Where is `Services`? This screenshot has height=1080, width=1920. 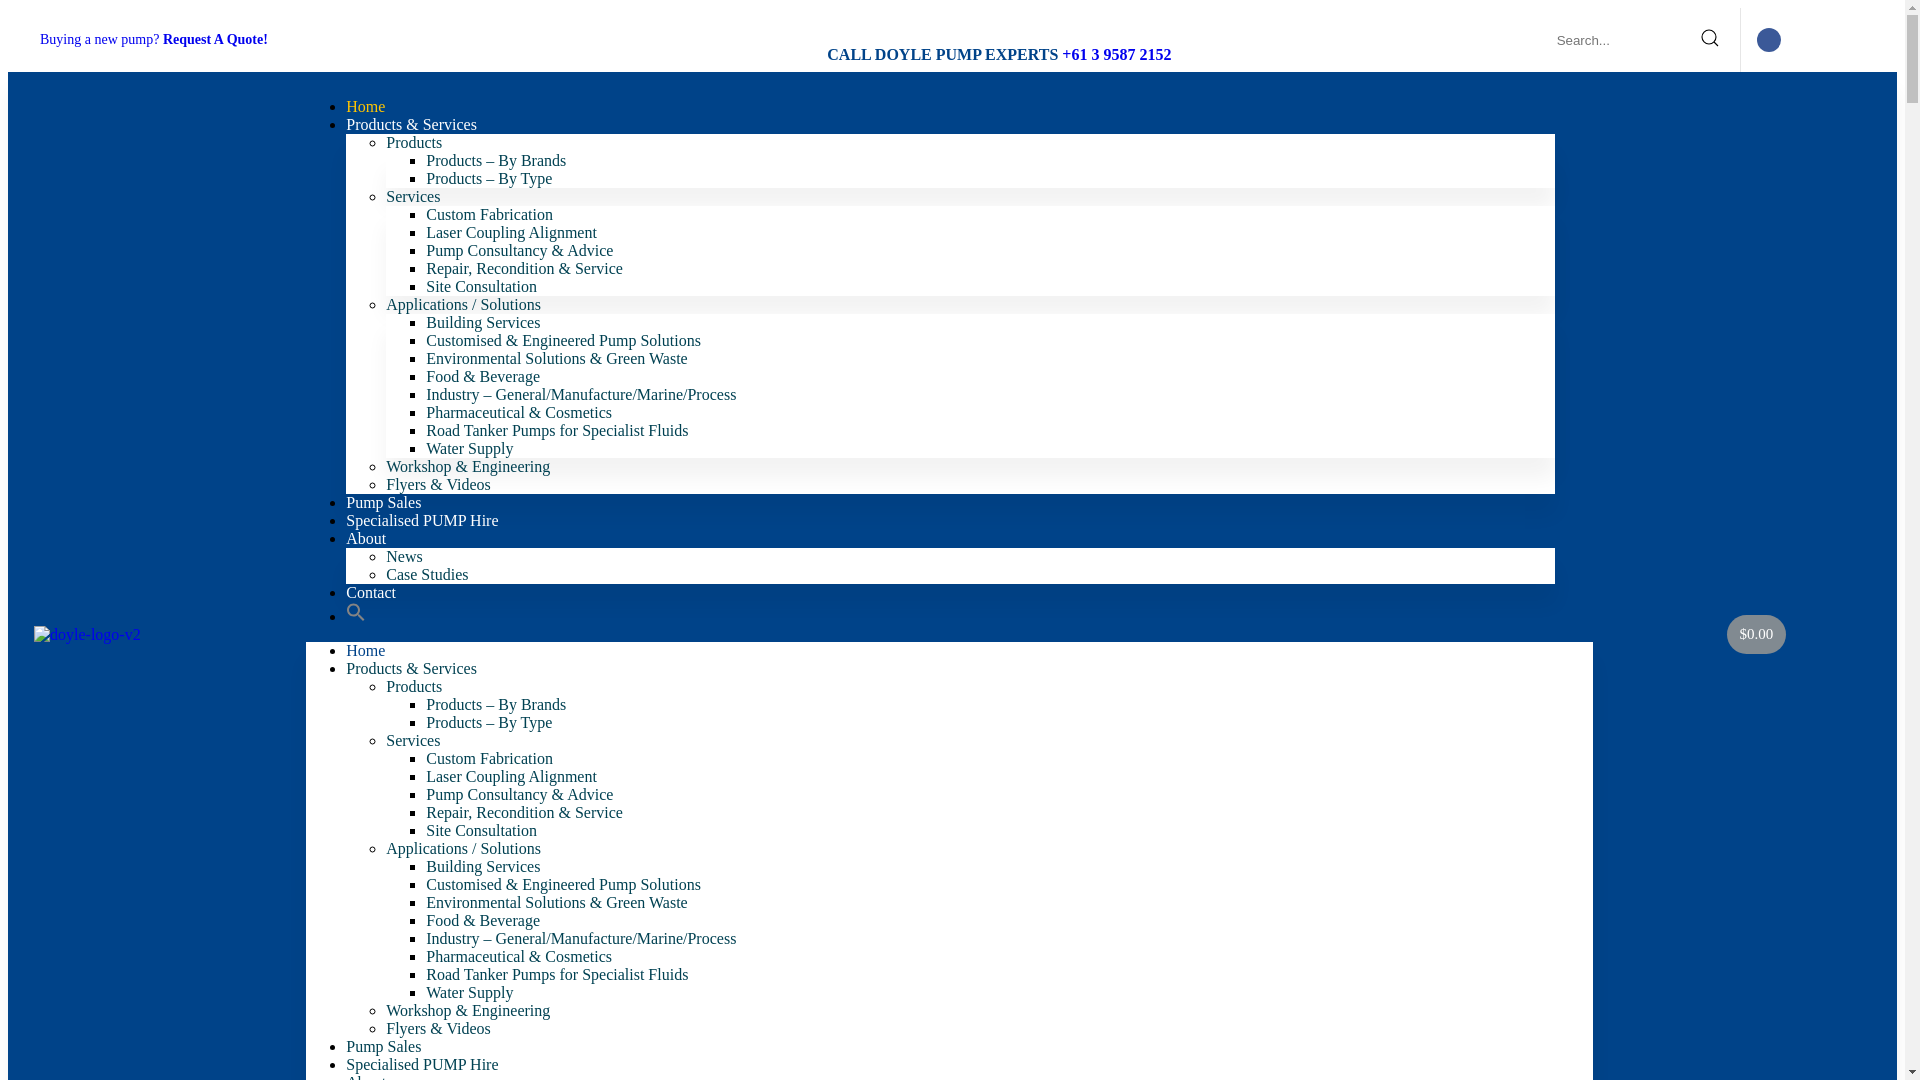
Services is located at coordinates (413, 740).